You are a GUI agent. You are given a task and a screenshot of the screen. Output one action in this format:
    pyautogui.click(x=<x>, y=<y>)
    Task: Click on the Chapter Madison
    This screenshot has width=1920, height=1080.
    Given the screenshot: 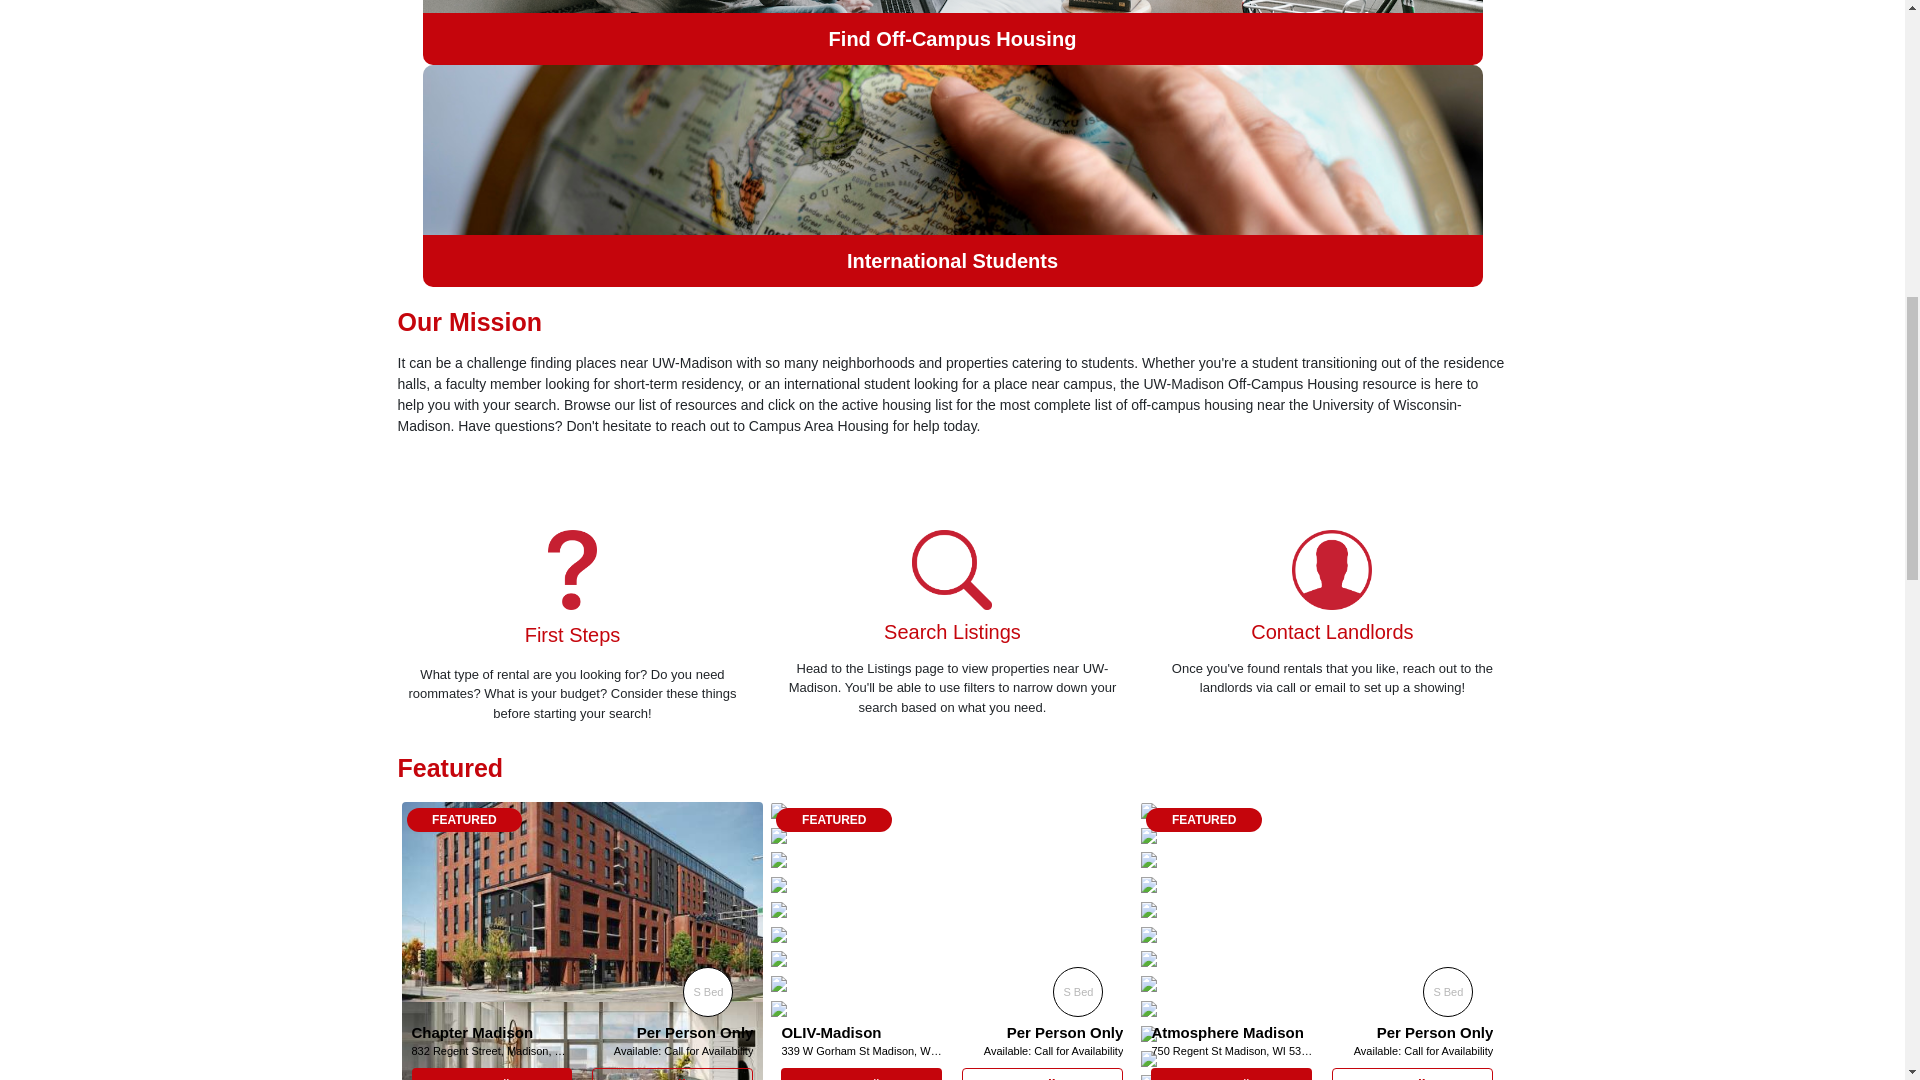 What is the action you would take?
    pyautogui.click(x=472, y=1032)
    